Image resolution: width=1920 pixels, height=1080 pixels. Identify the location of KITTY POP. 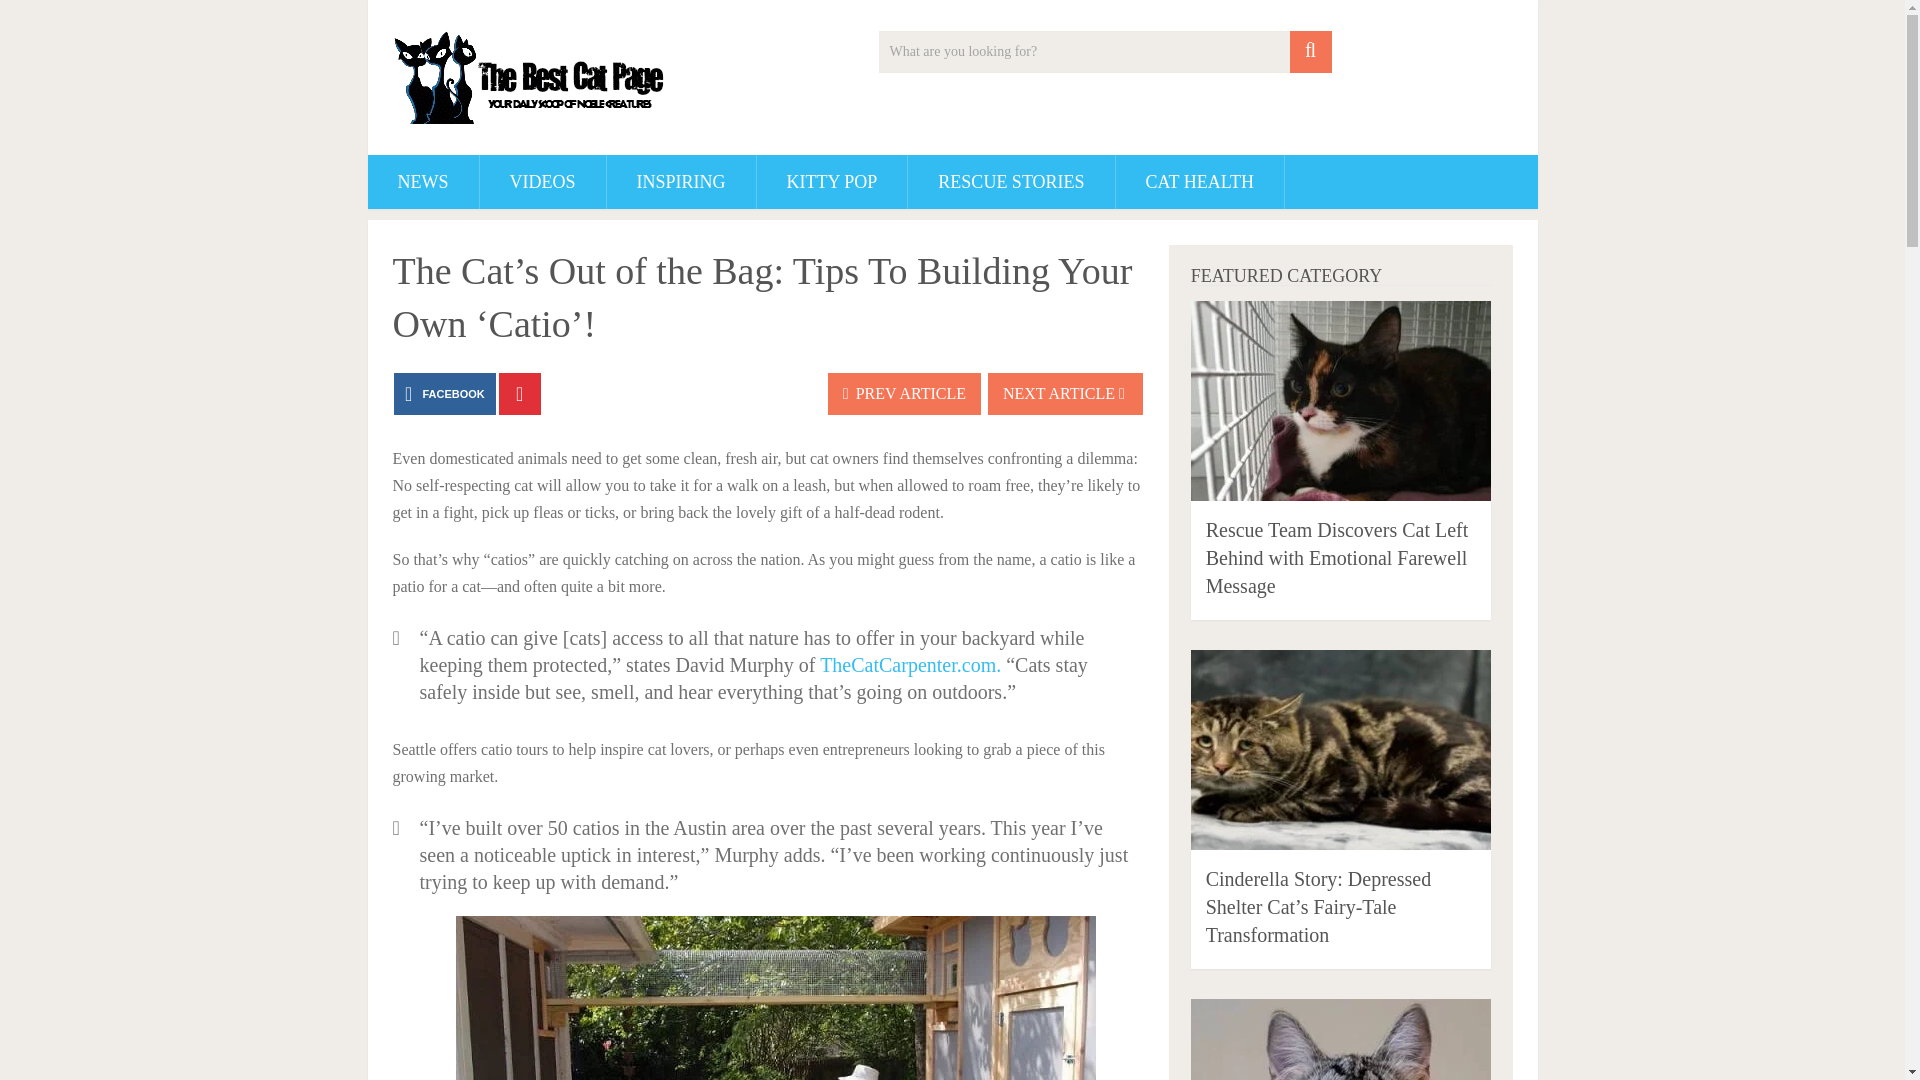
(832, 182).